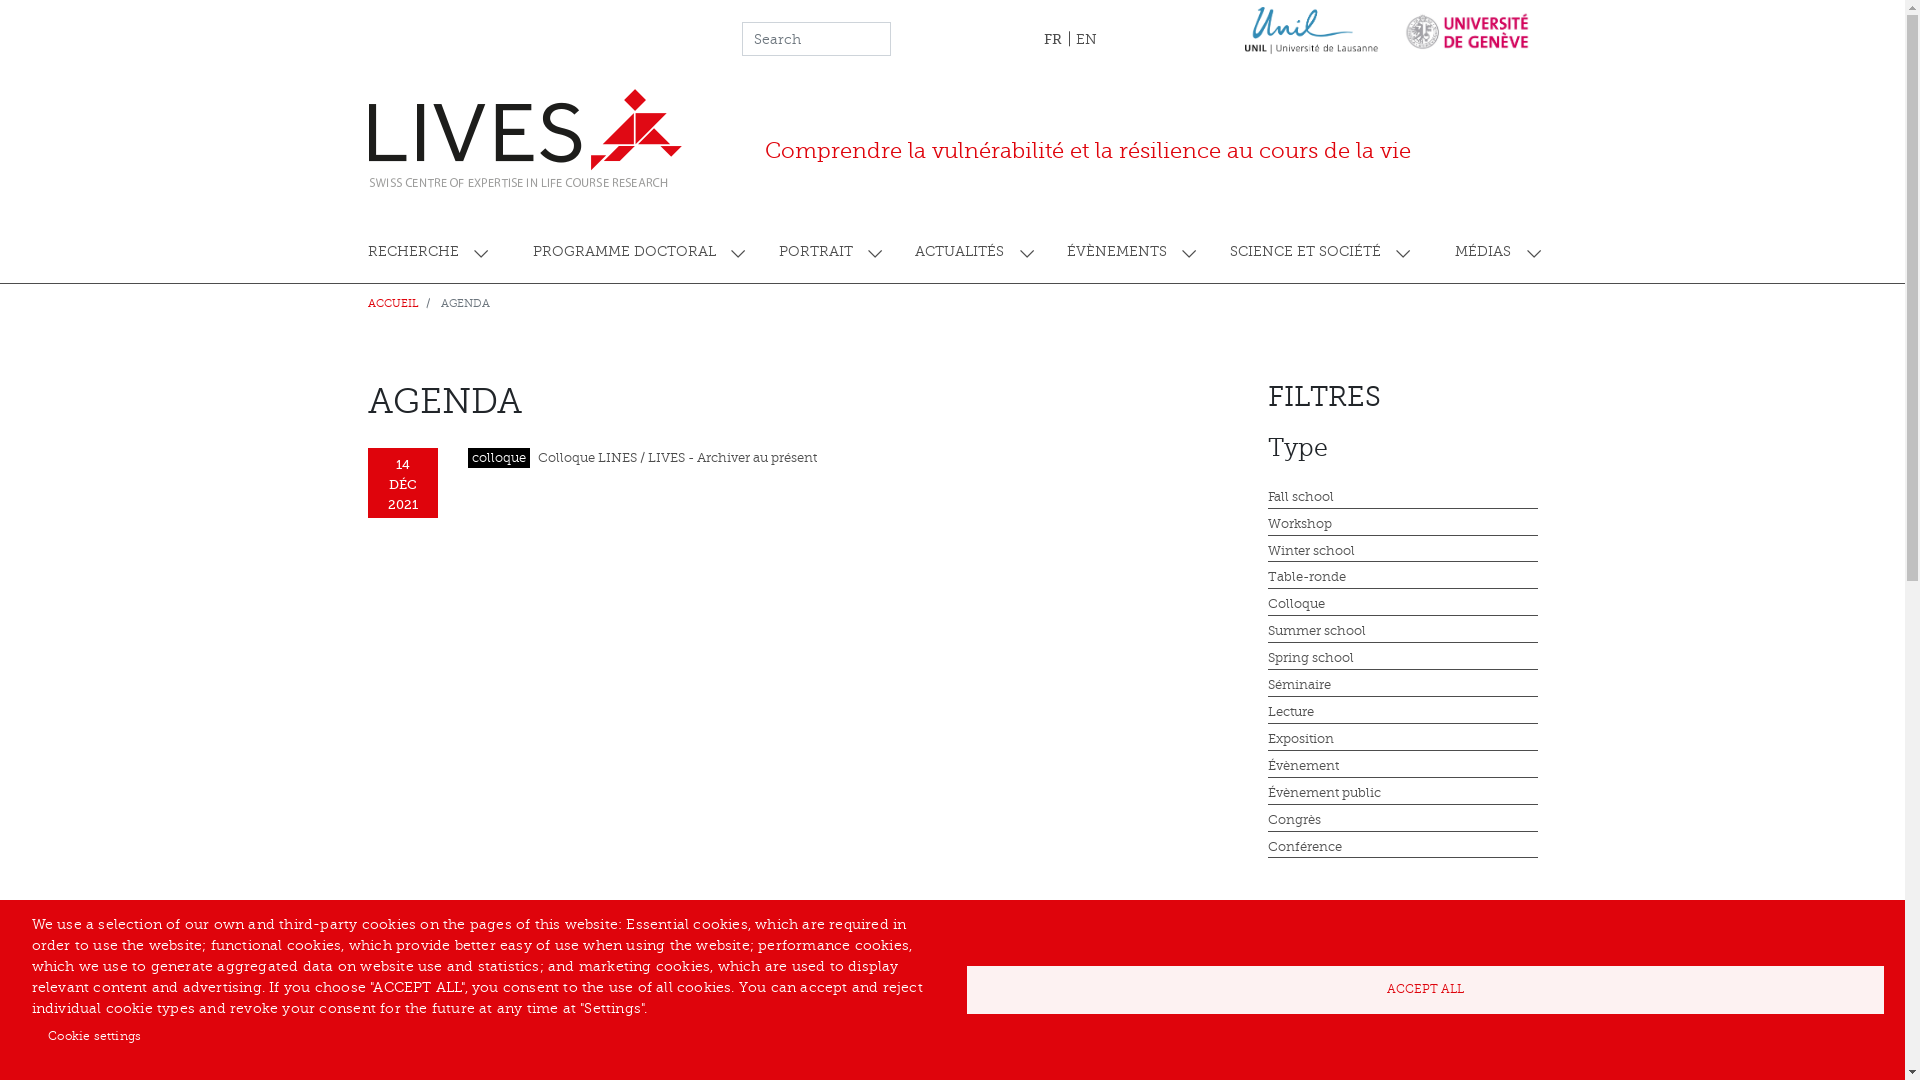 The width and height of the screenshot is (1920, 1080). What do you see at coordinates (1403, 605) in the screenshot?
I see `Colloque` at bounding box center [1403, 605].